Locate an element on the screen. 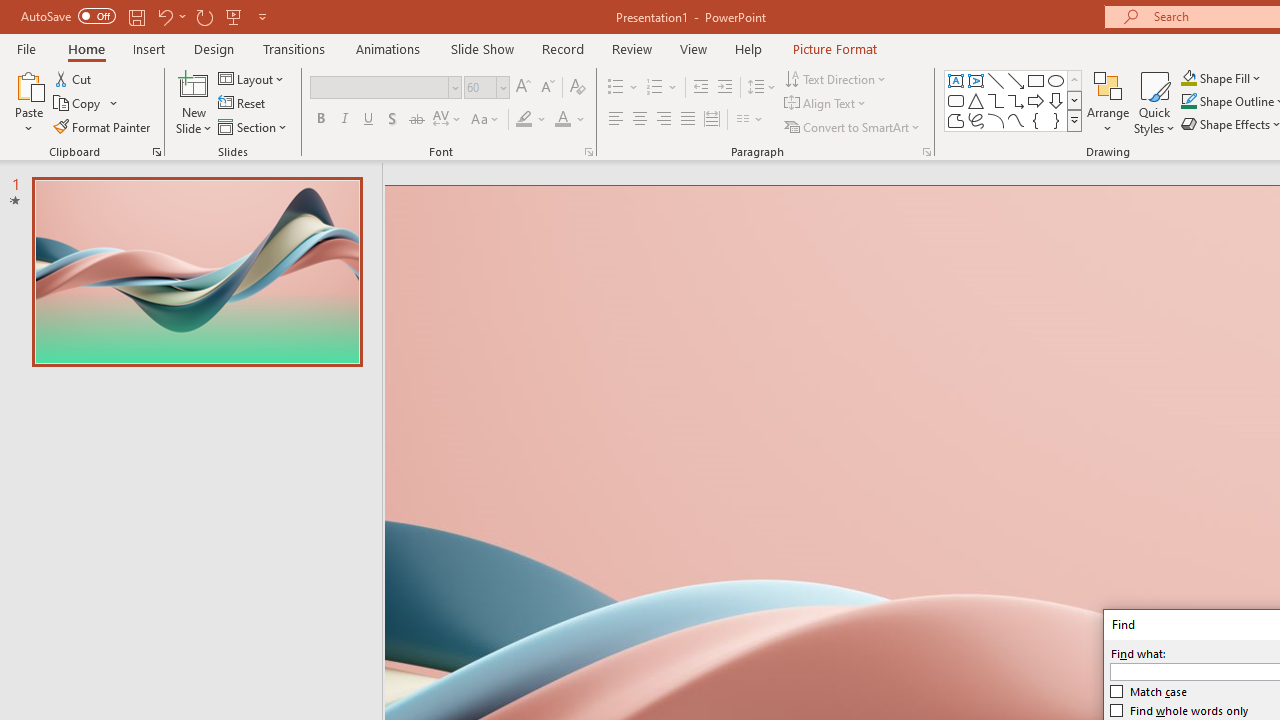  Center is located at coordinates (640, 120).